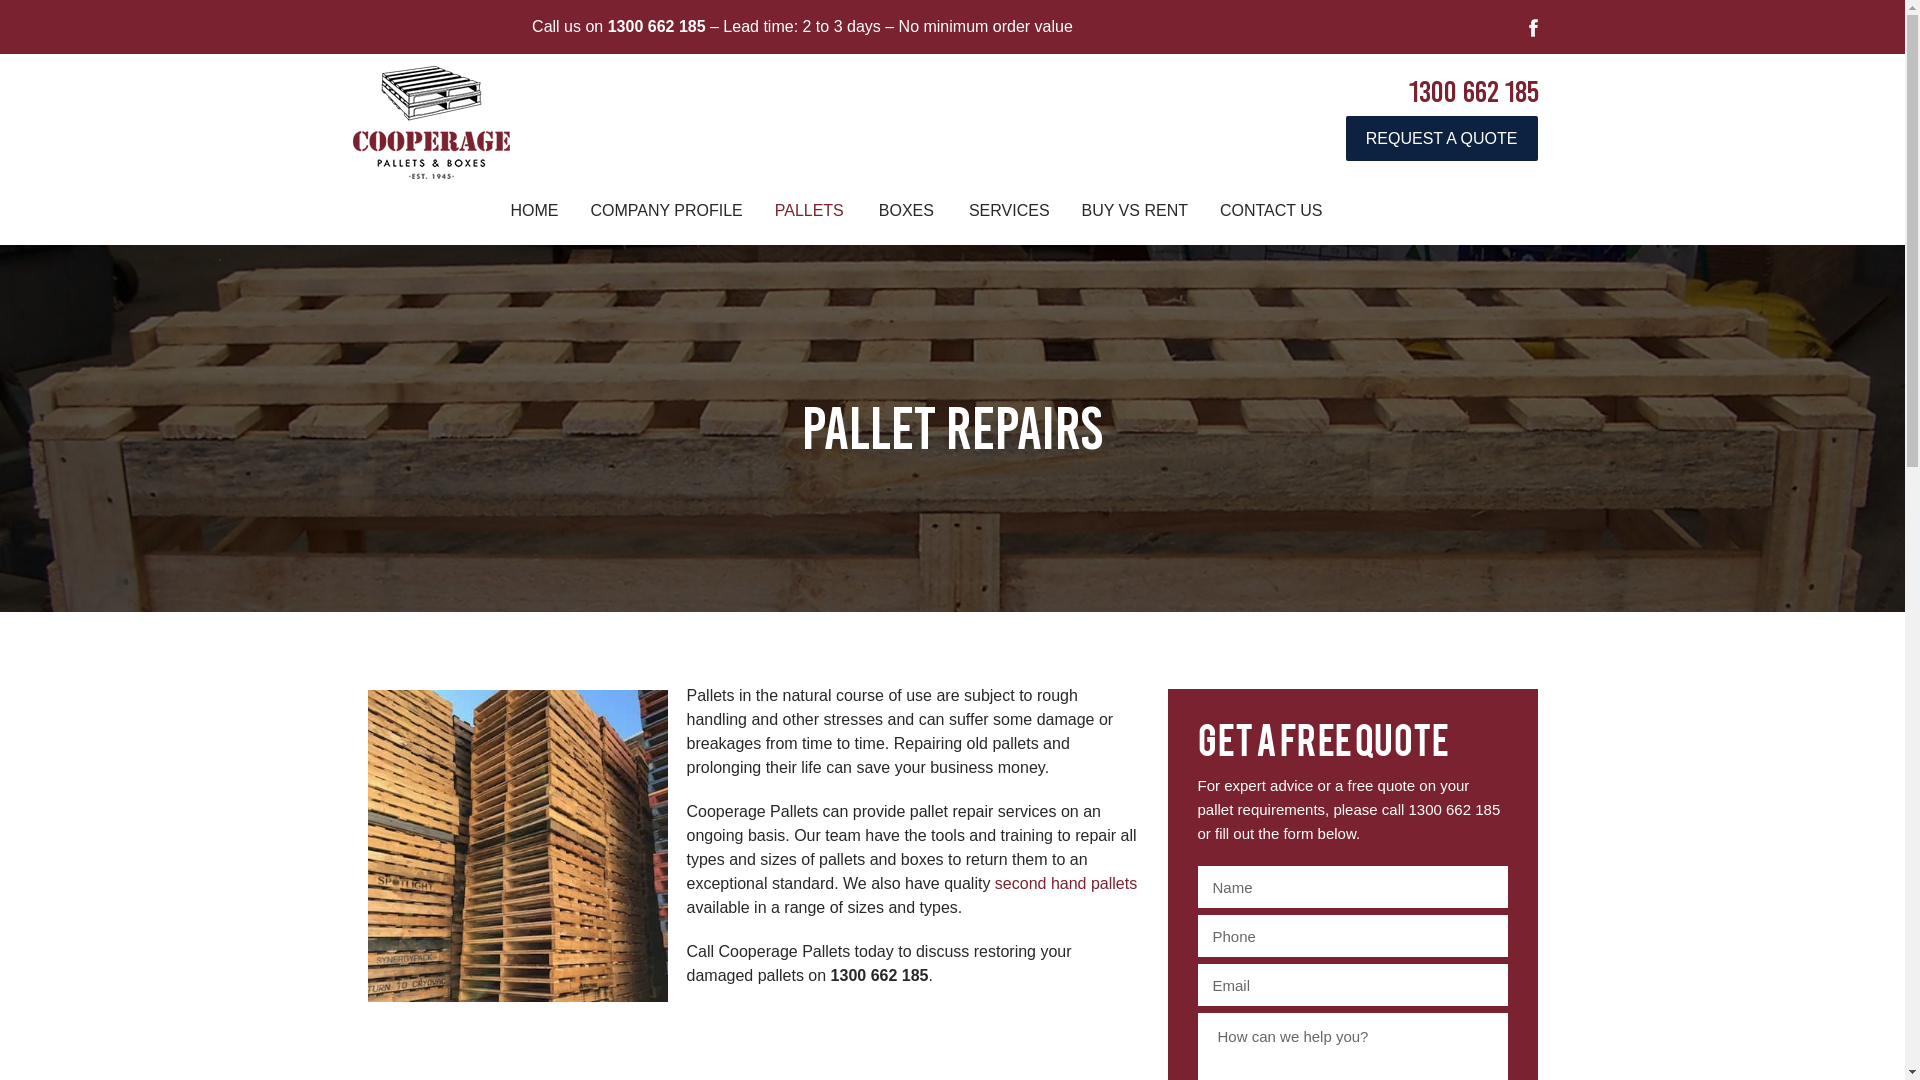  I want to click on SERVICES, so click(1010, 211).